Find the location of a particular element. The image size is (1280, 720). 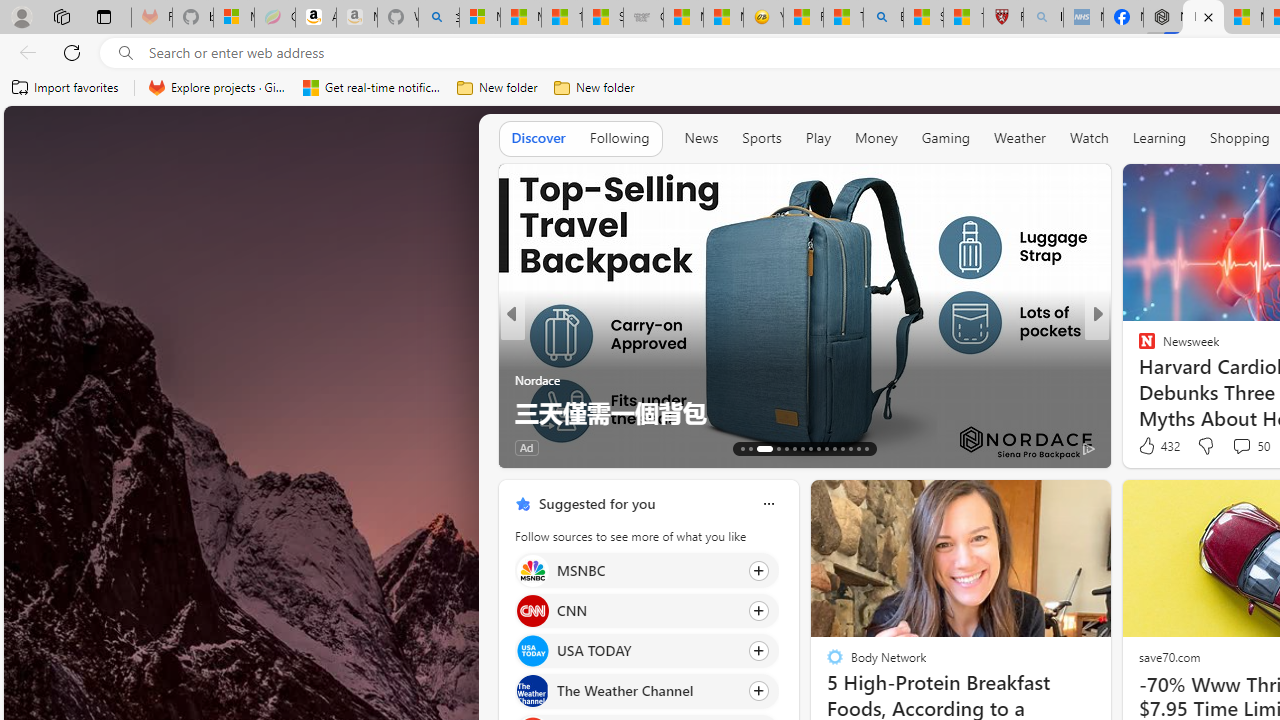

View comments 28 Comment is located at coordinates (1229, 447).